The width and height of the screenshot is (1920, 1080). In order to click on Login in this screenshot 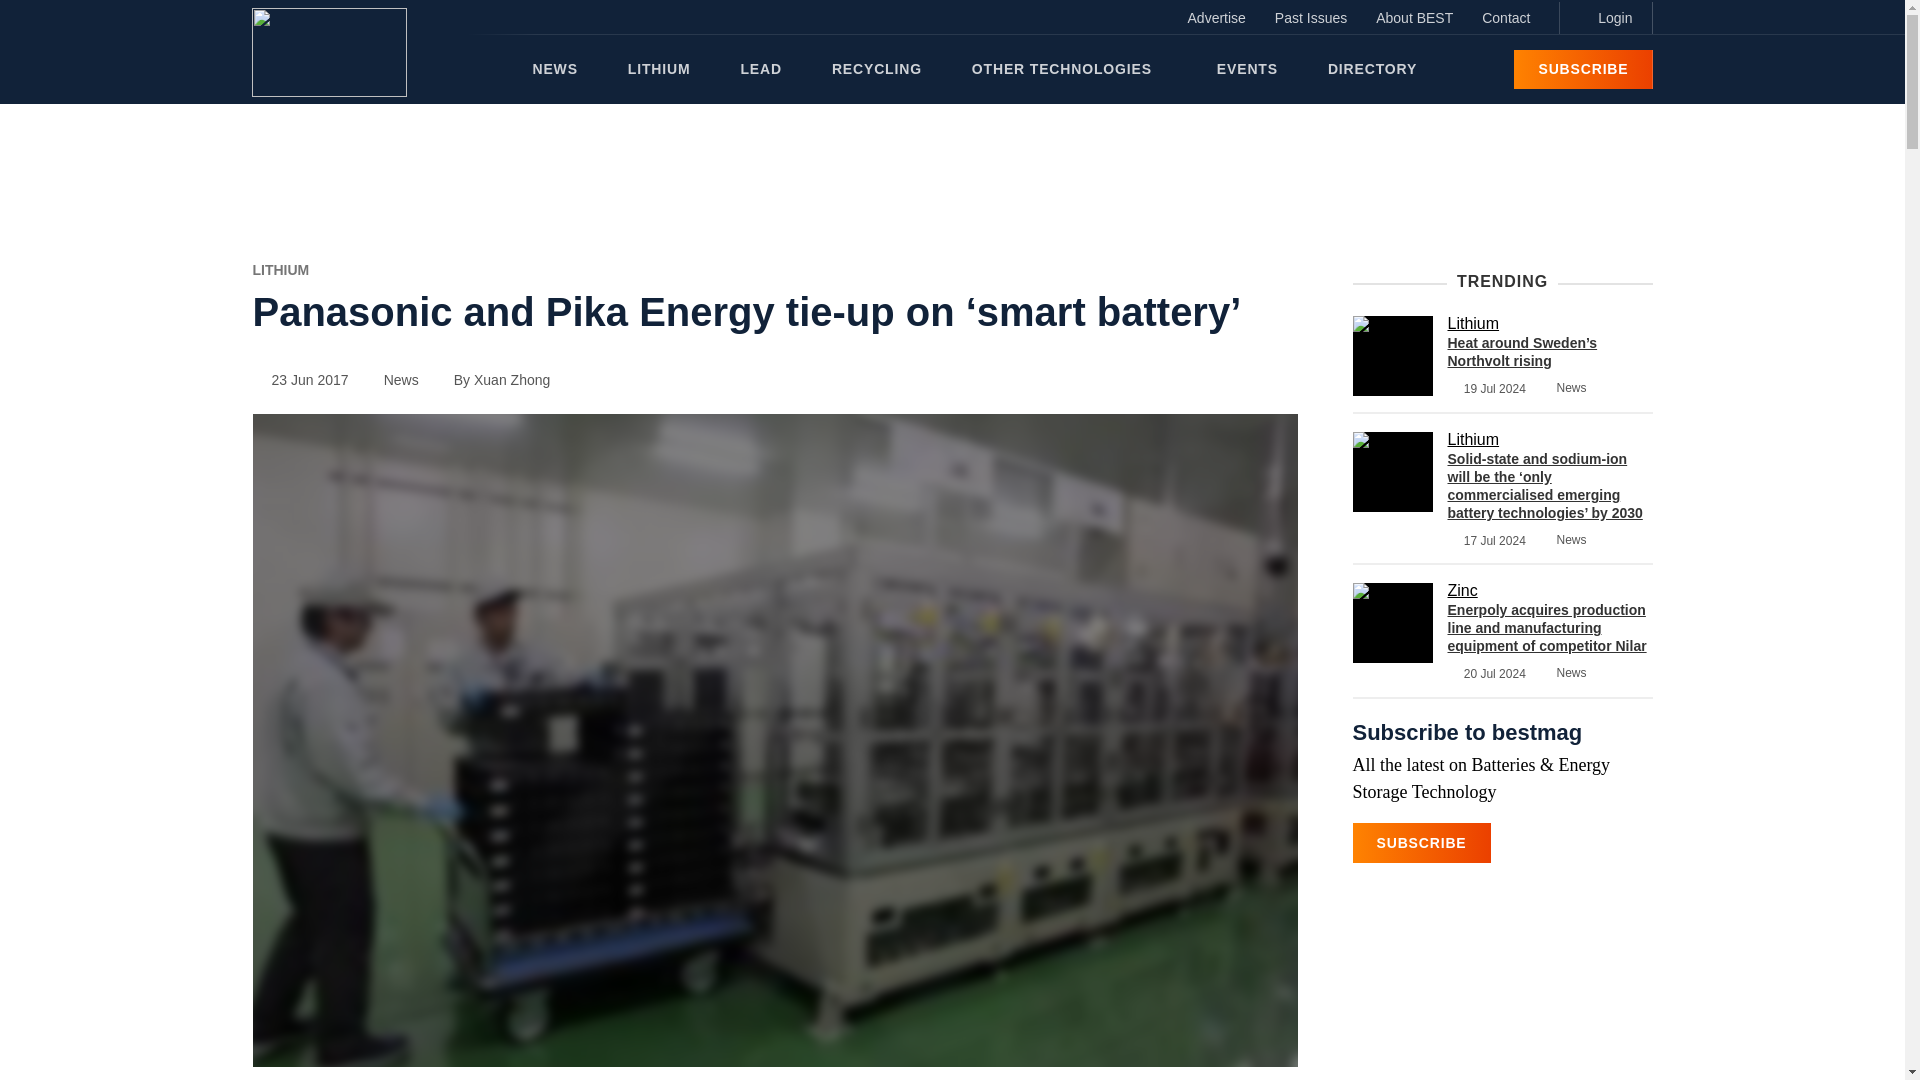, I will do `click(1605, 18)`.